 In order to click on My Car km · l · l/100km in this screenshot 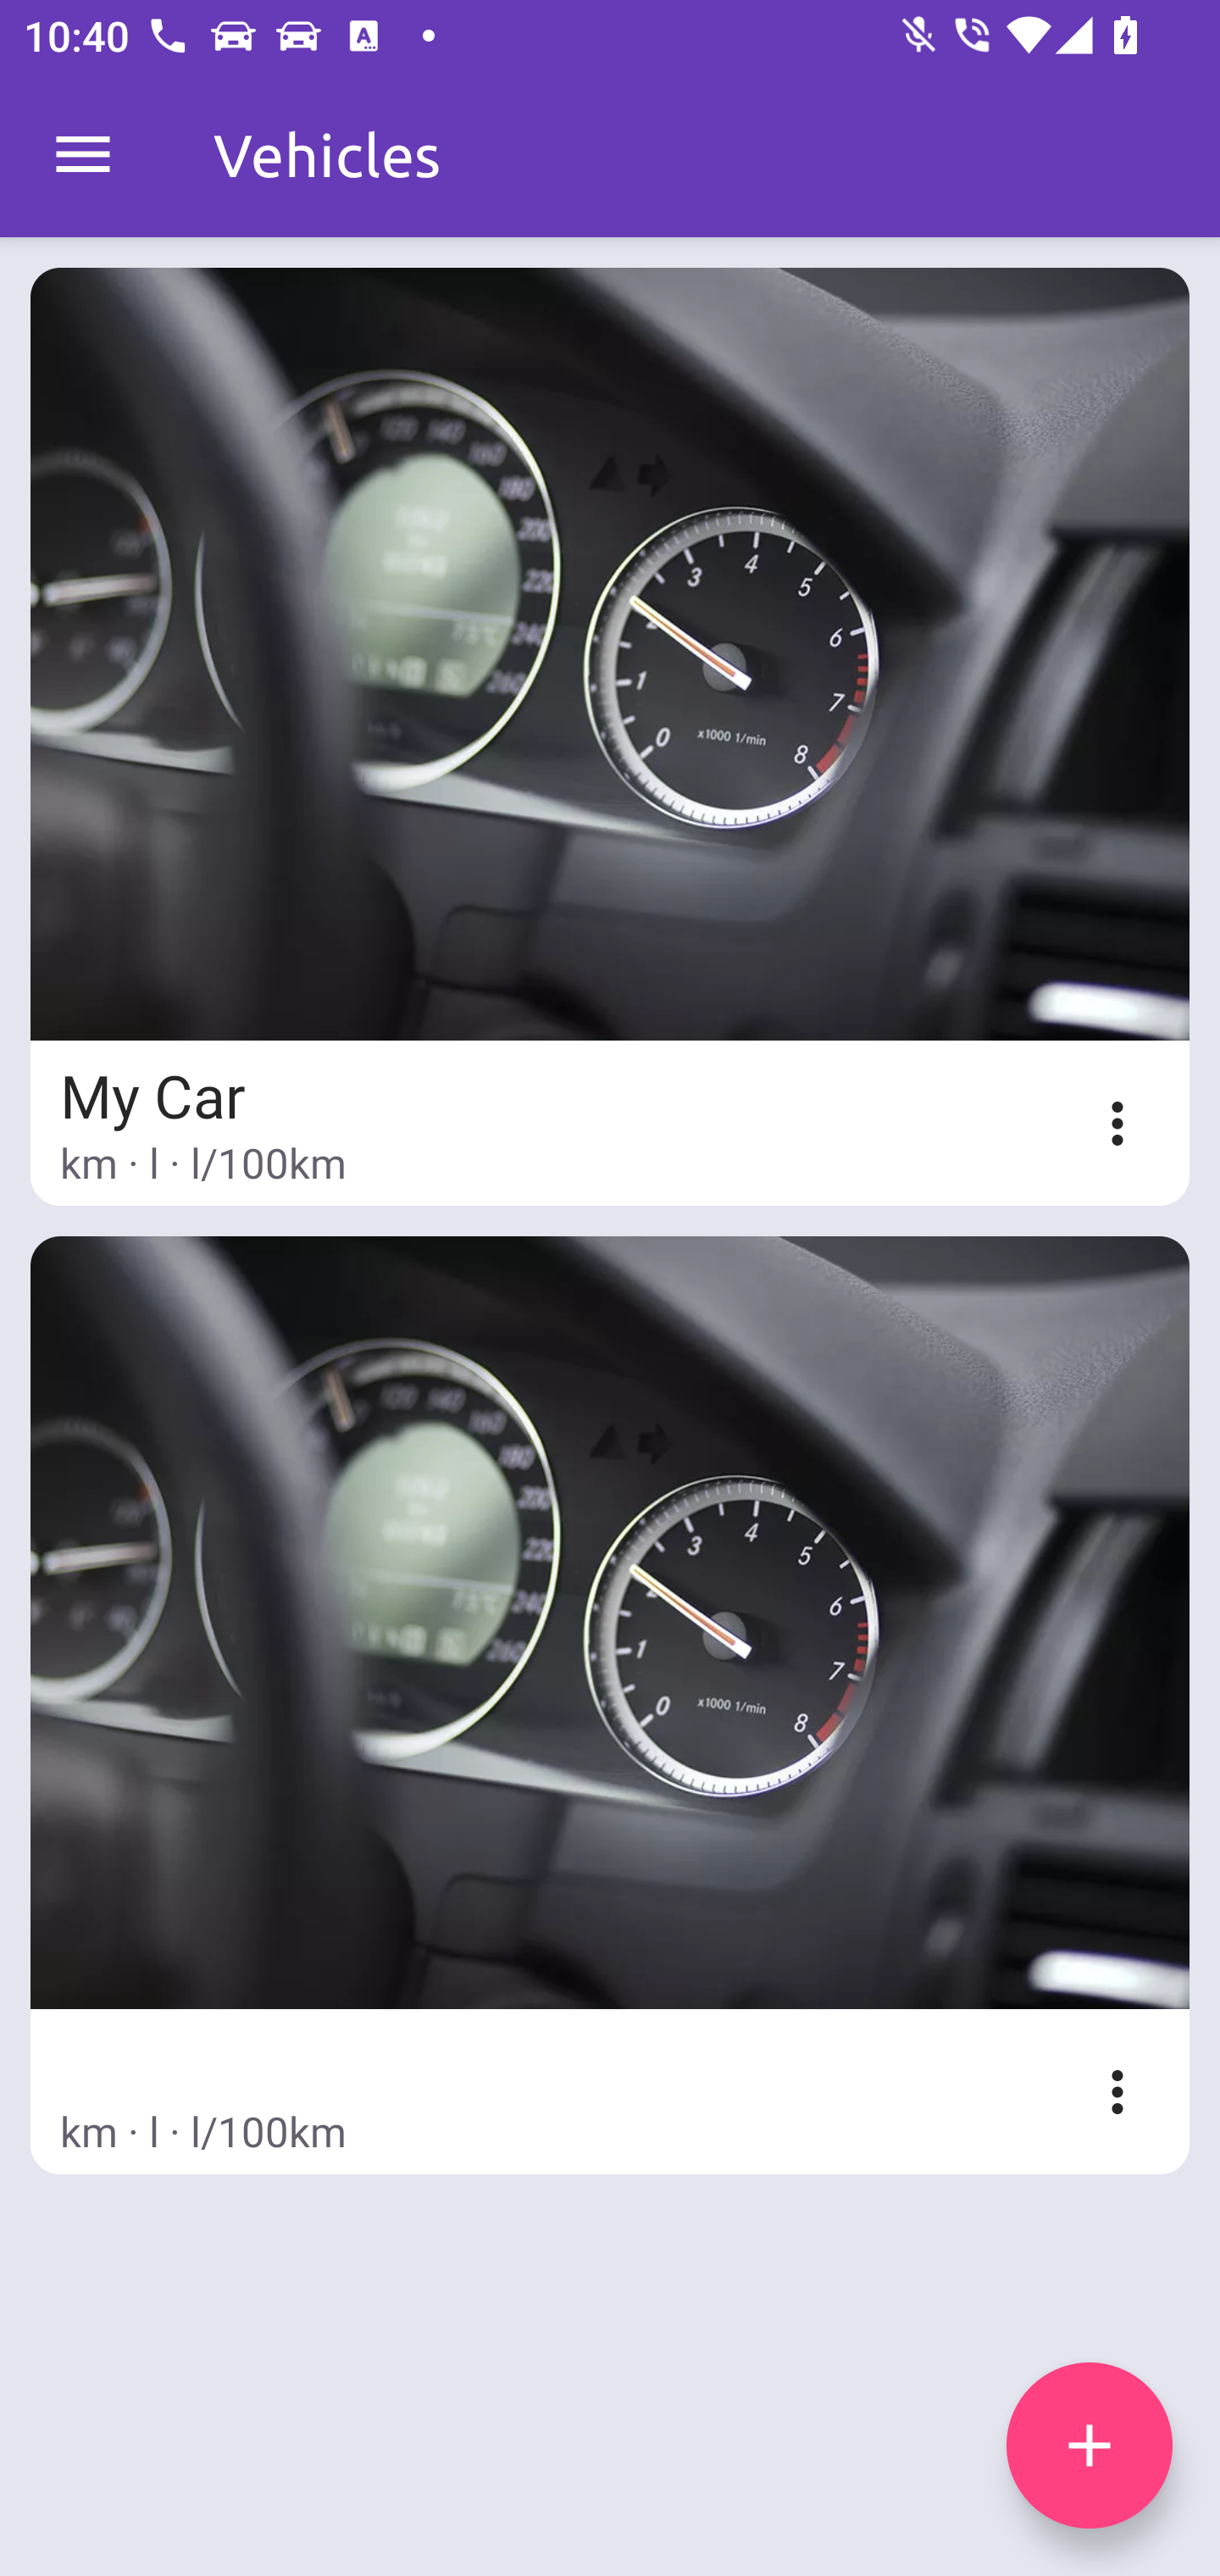, I will do `click(610, 736)`.